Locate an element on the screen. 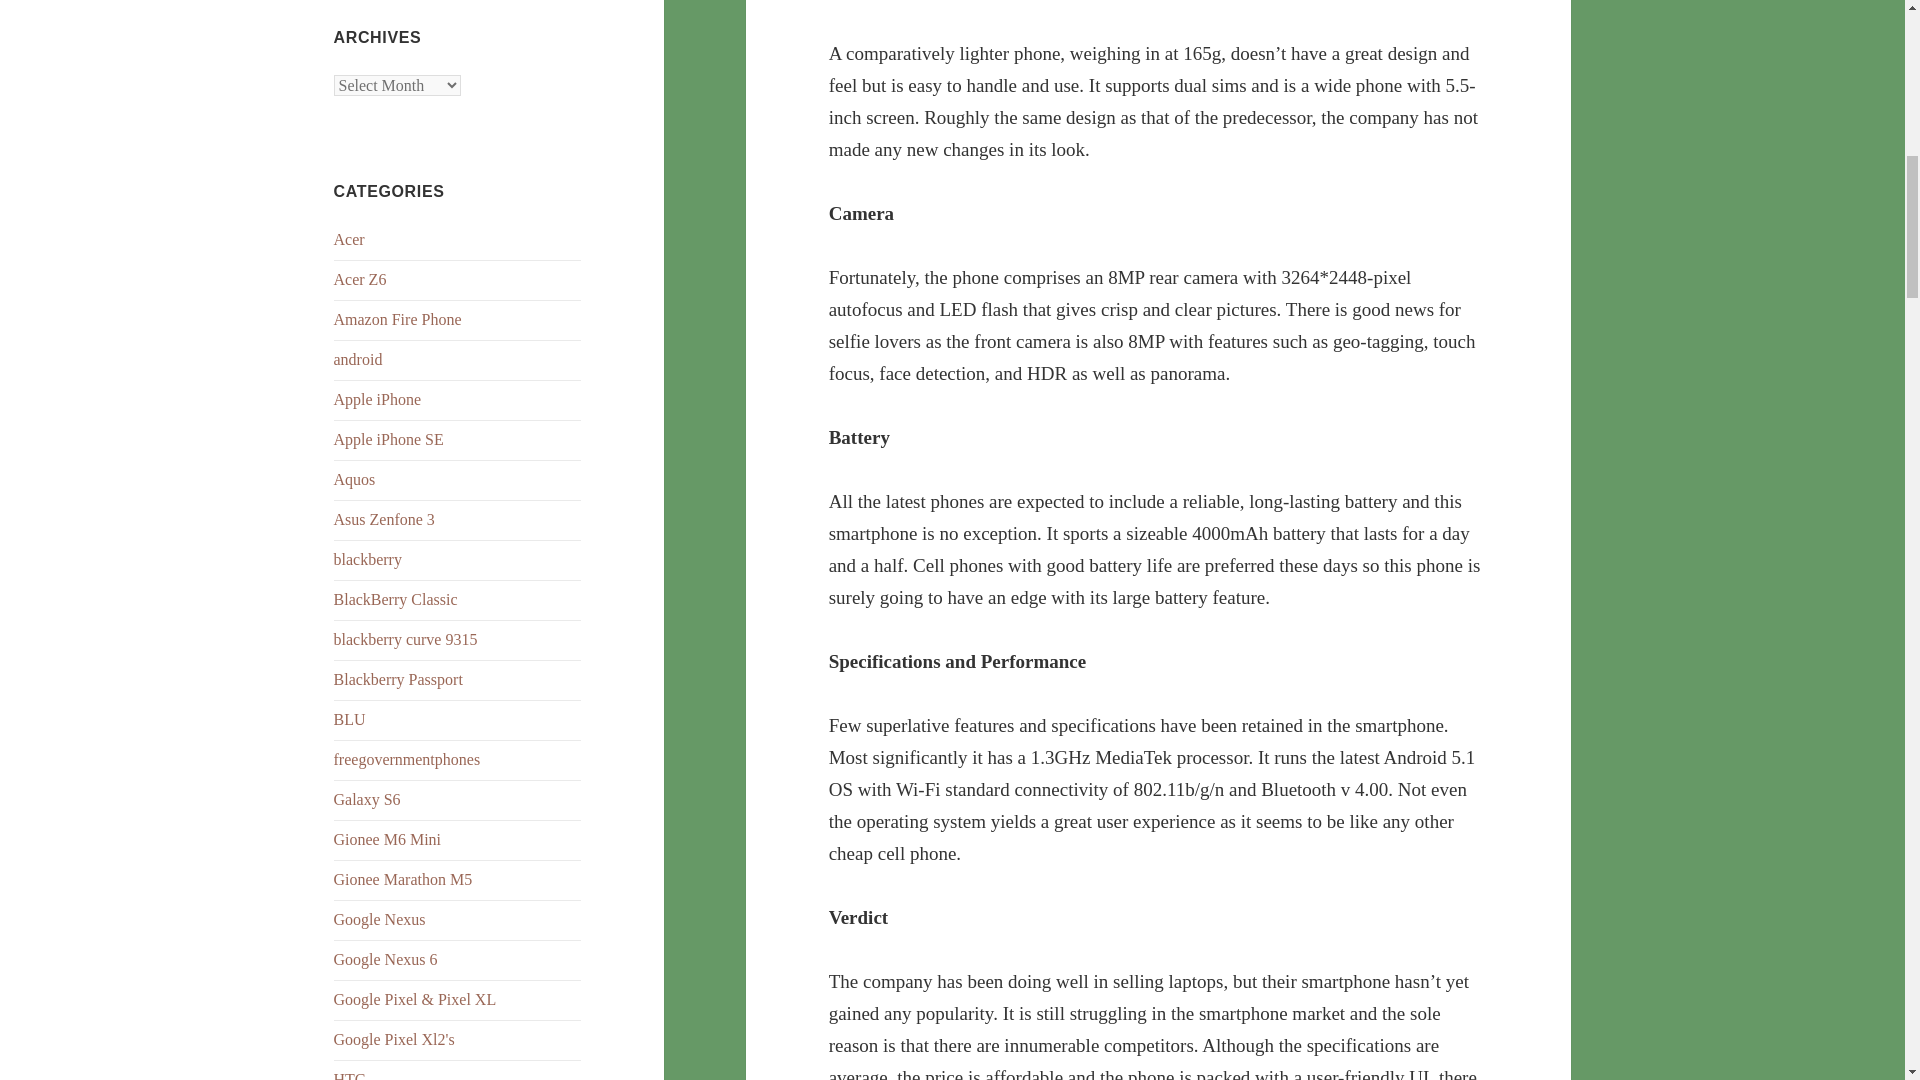  BlackBerry Classic is located at coordinates (396, 599).